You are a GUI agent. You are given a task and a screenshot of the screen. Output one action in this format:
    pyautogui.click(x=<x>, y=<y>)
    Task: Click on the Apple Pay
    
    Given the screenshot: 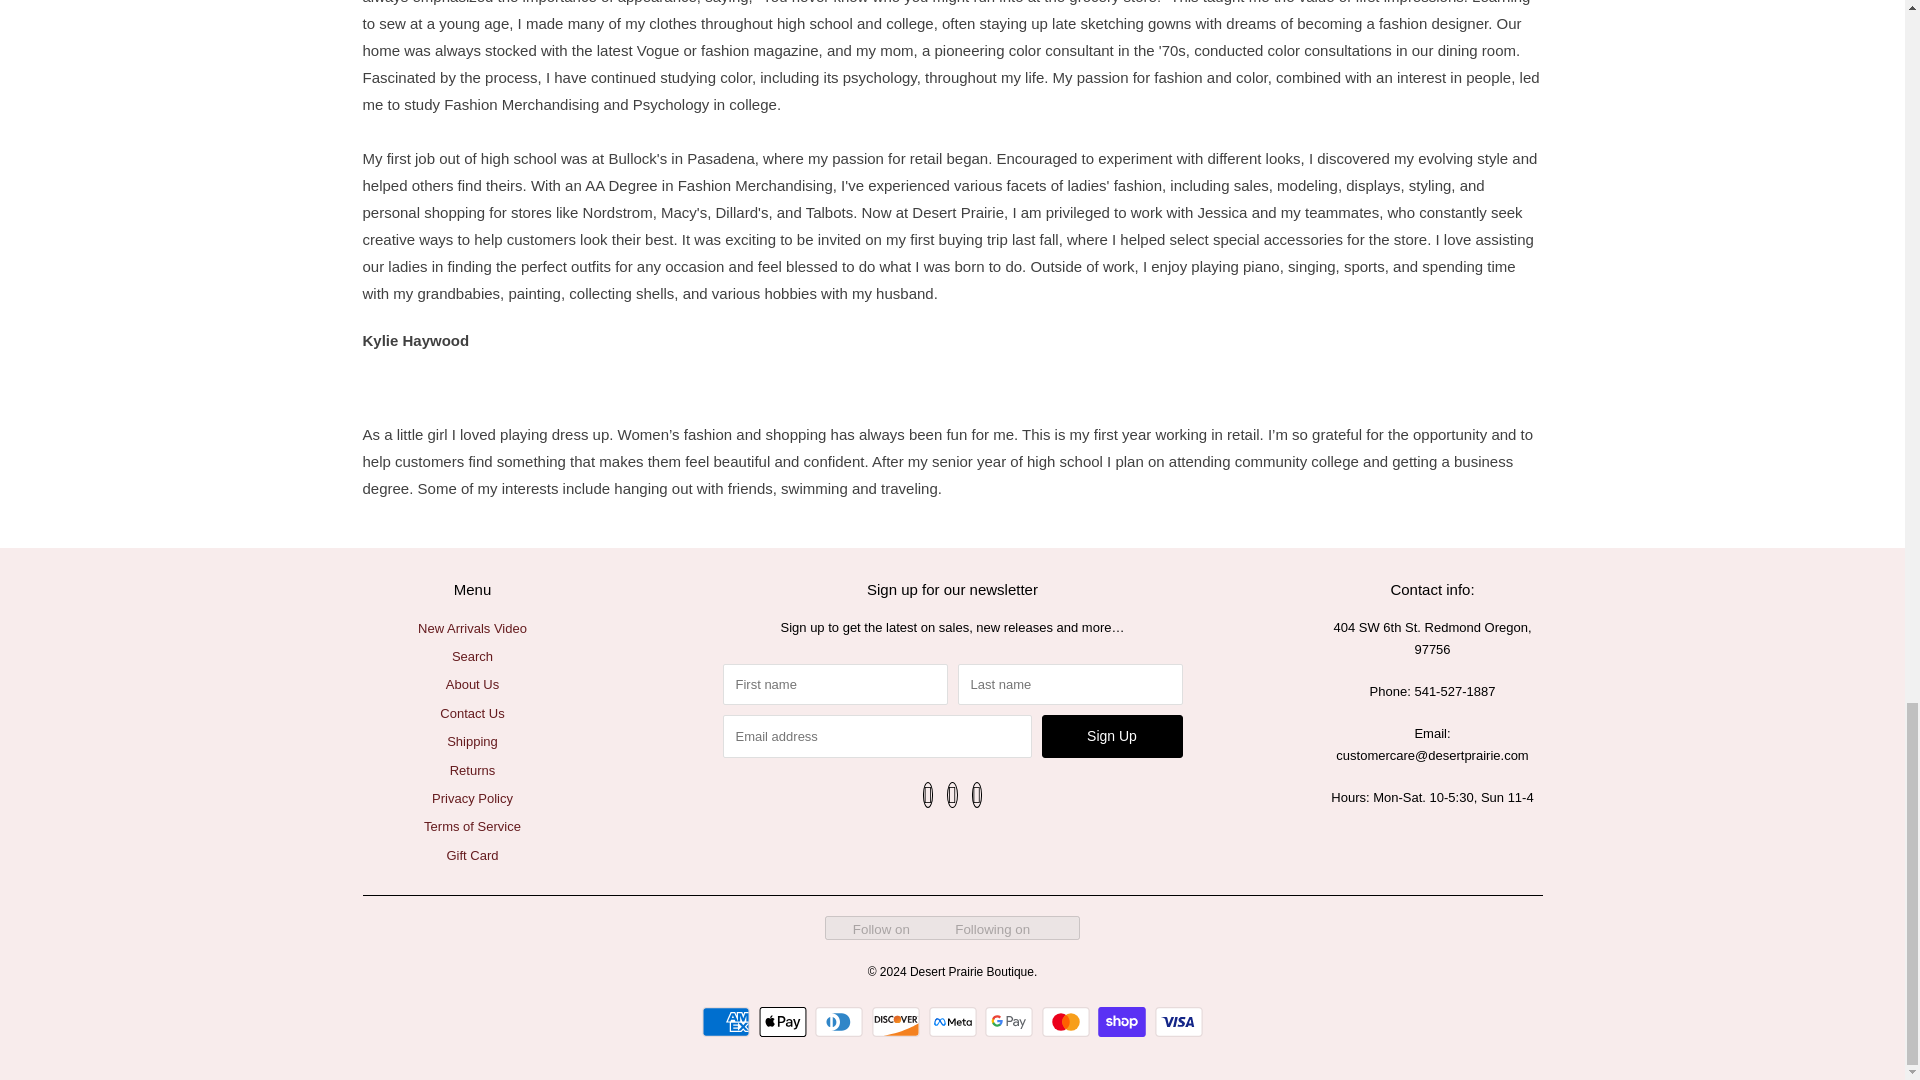 What is the action you would take?
    pyautogui.click(x=785, y=1021)
    